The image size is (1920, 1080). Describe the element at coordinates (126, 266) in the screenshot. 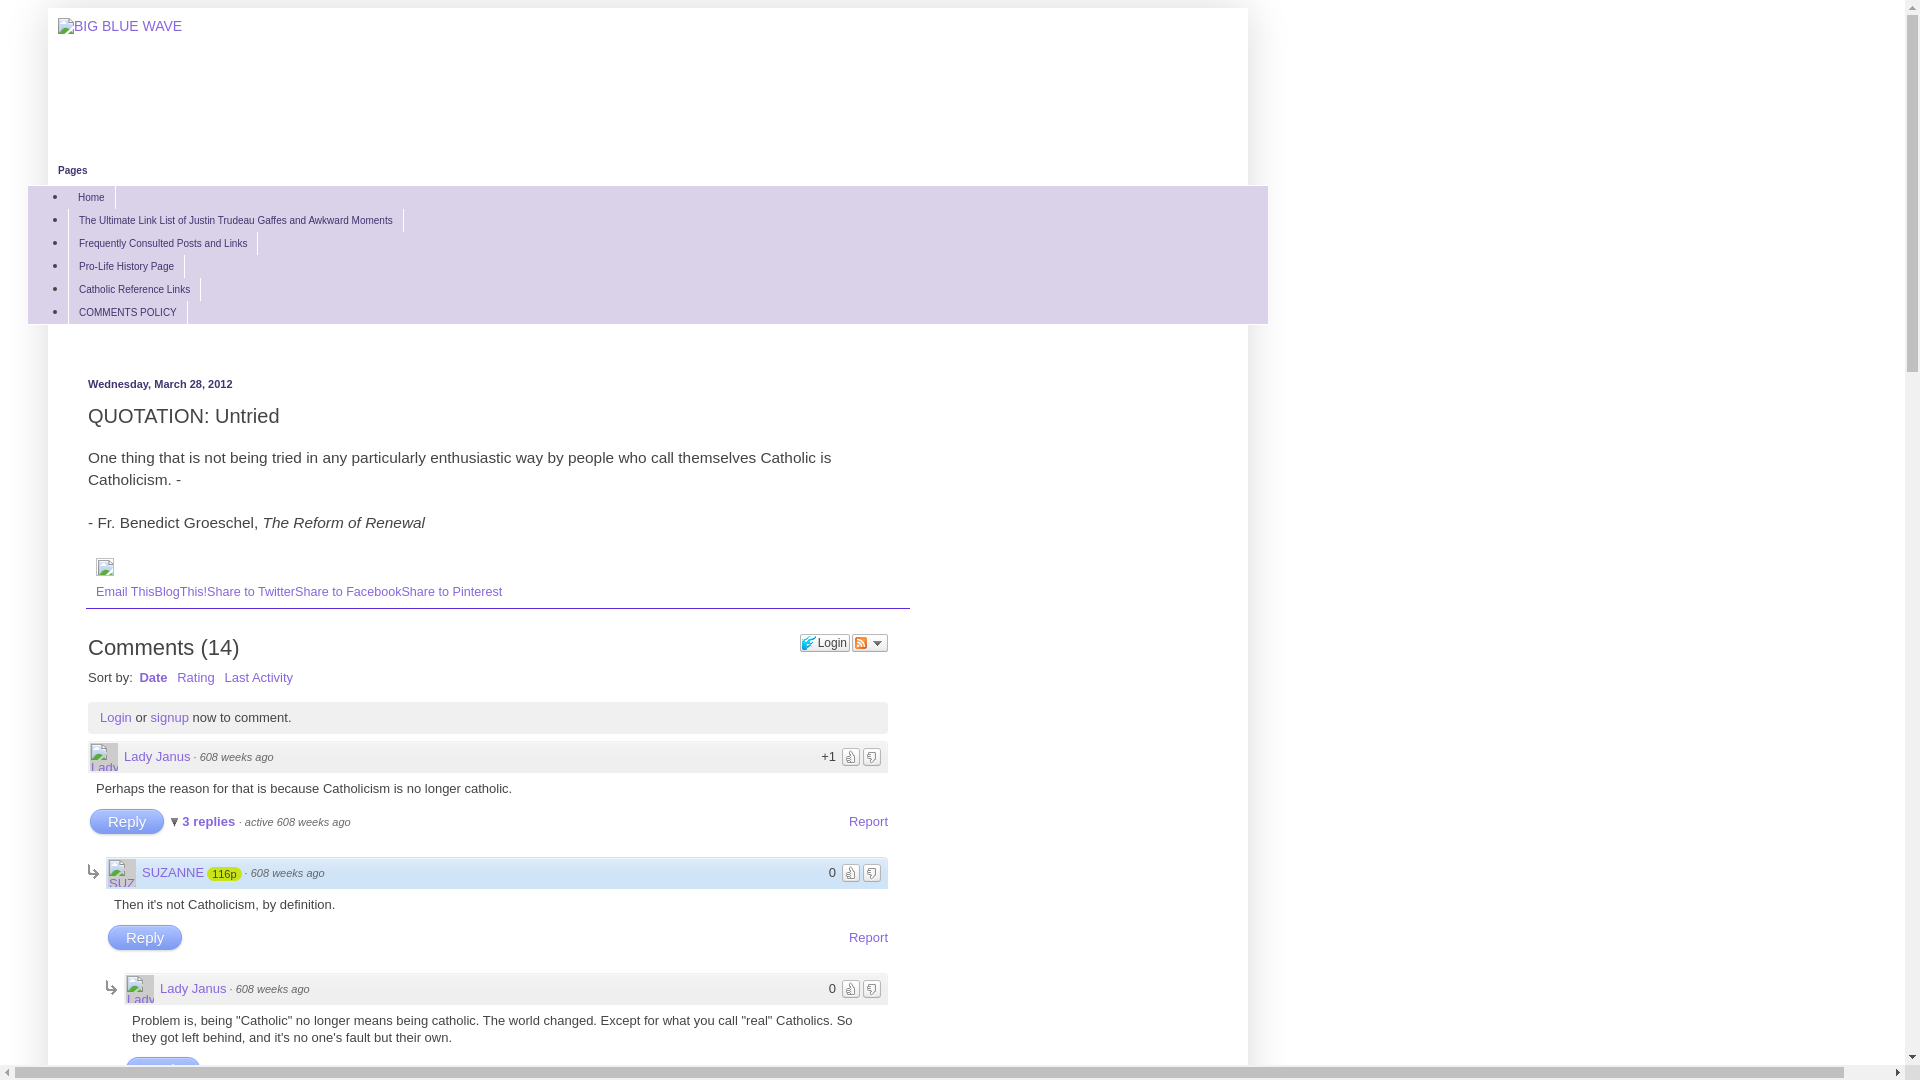

I see `Pro-Life History Page` at that location.